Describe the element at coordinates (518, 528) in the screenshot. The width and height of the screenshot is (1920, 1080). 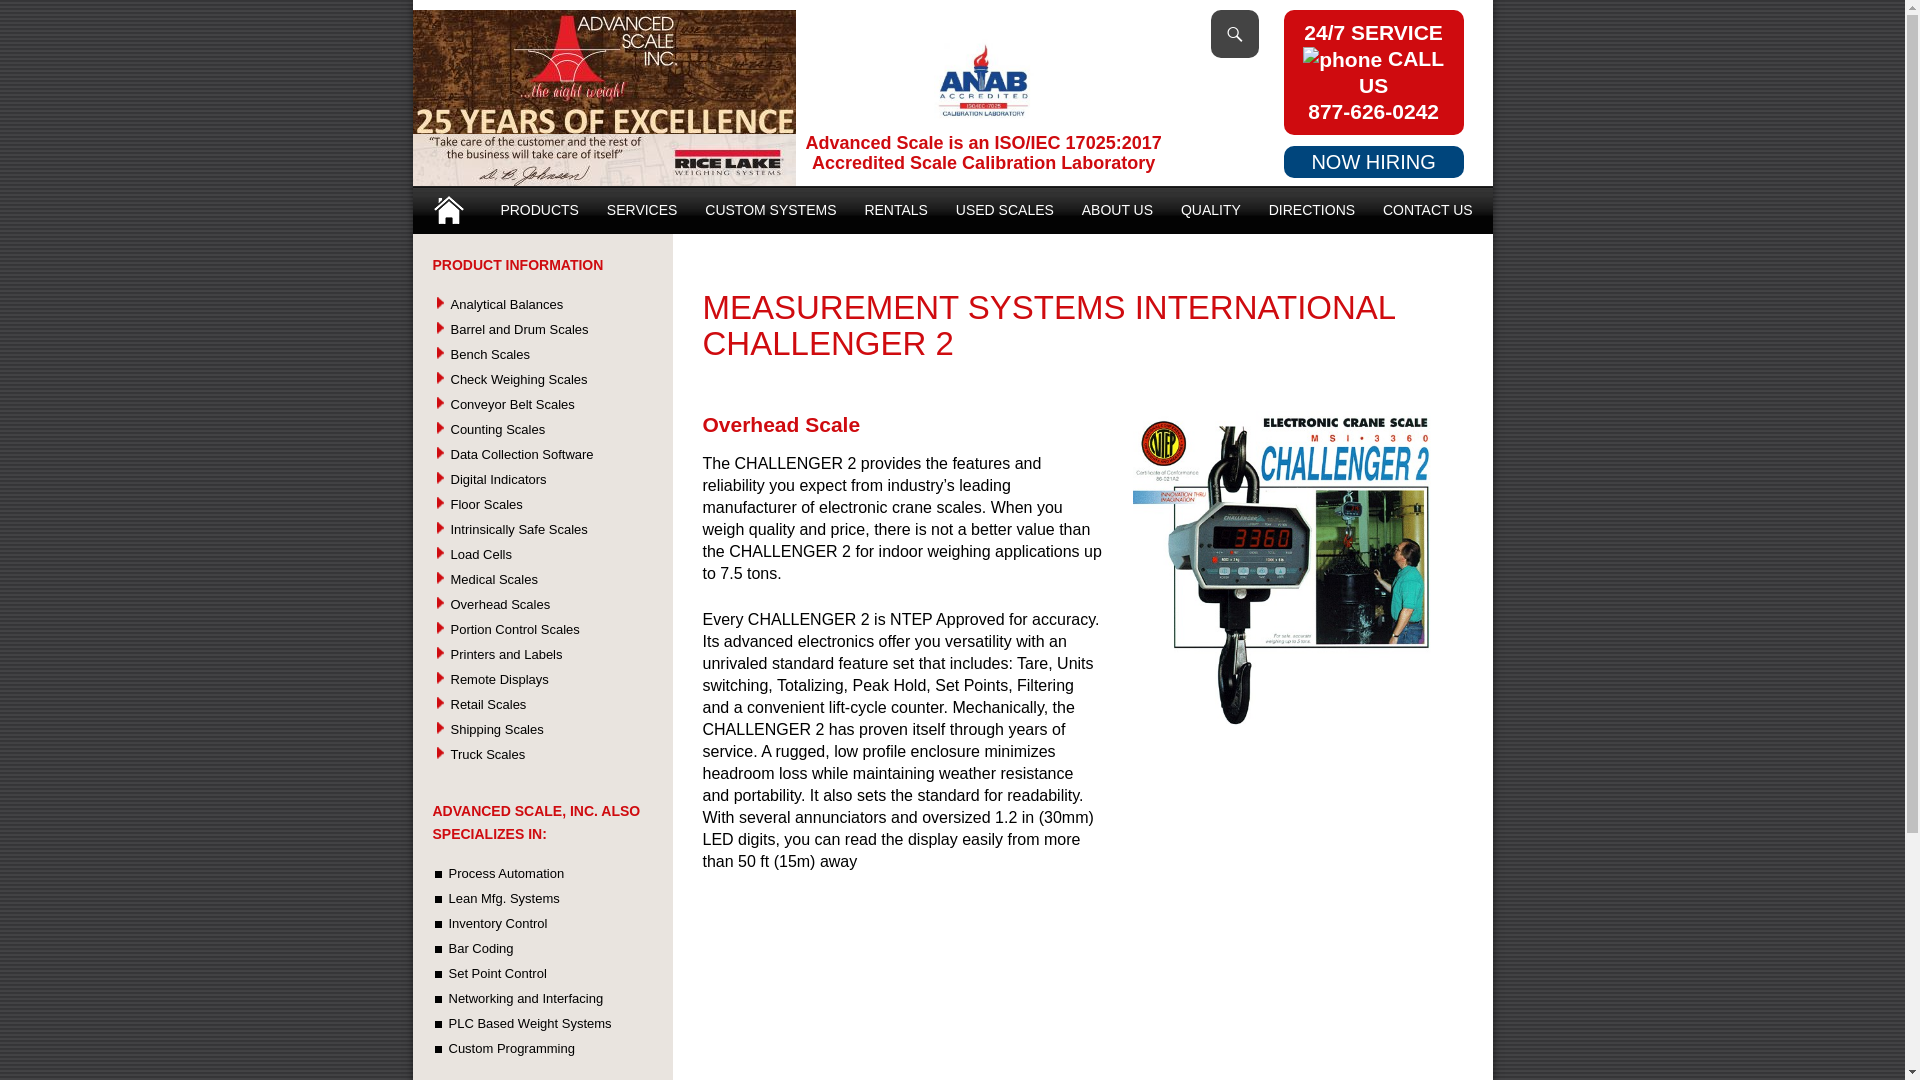
I see `Intrinsically Safe Scales` at that location.